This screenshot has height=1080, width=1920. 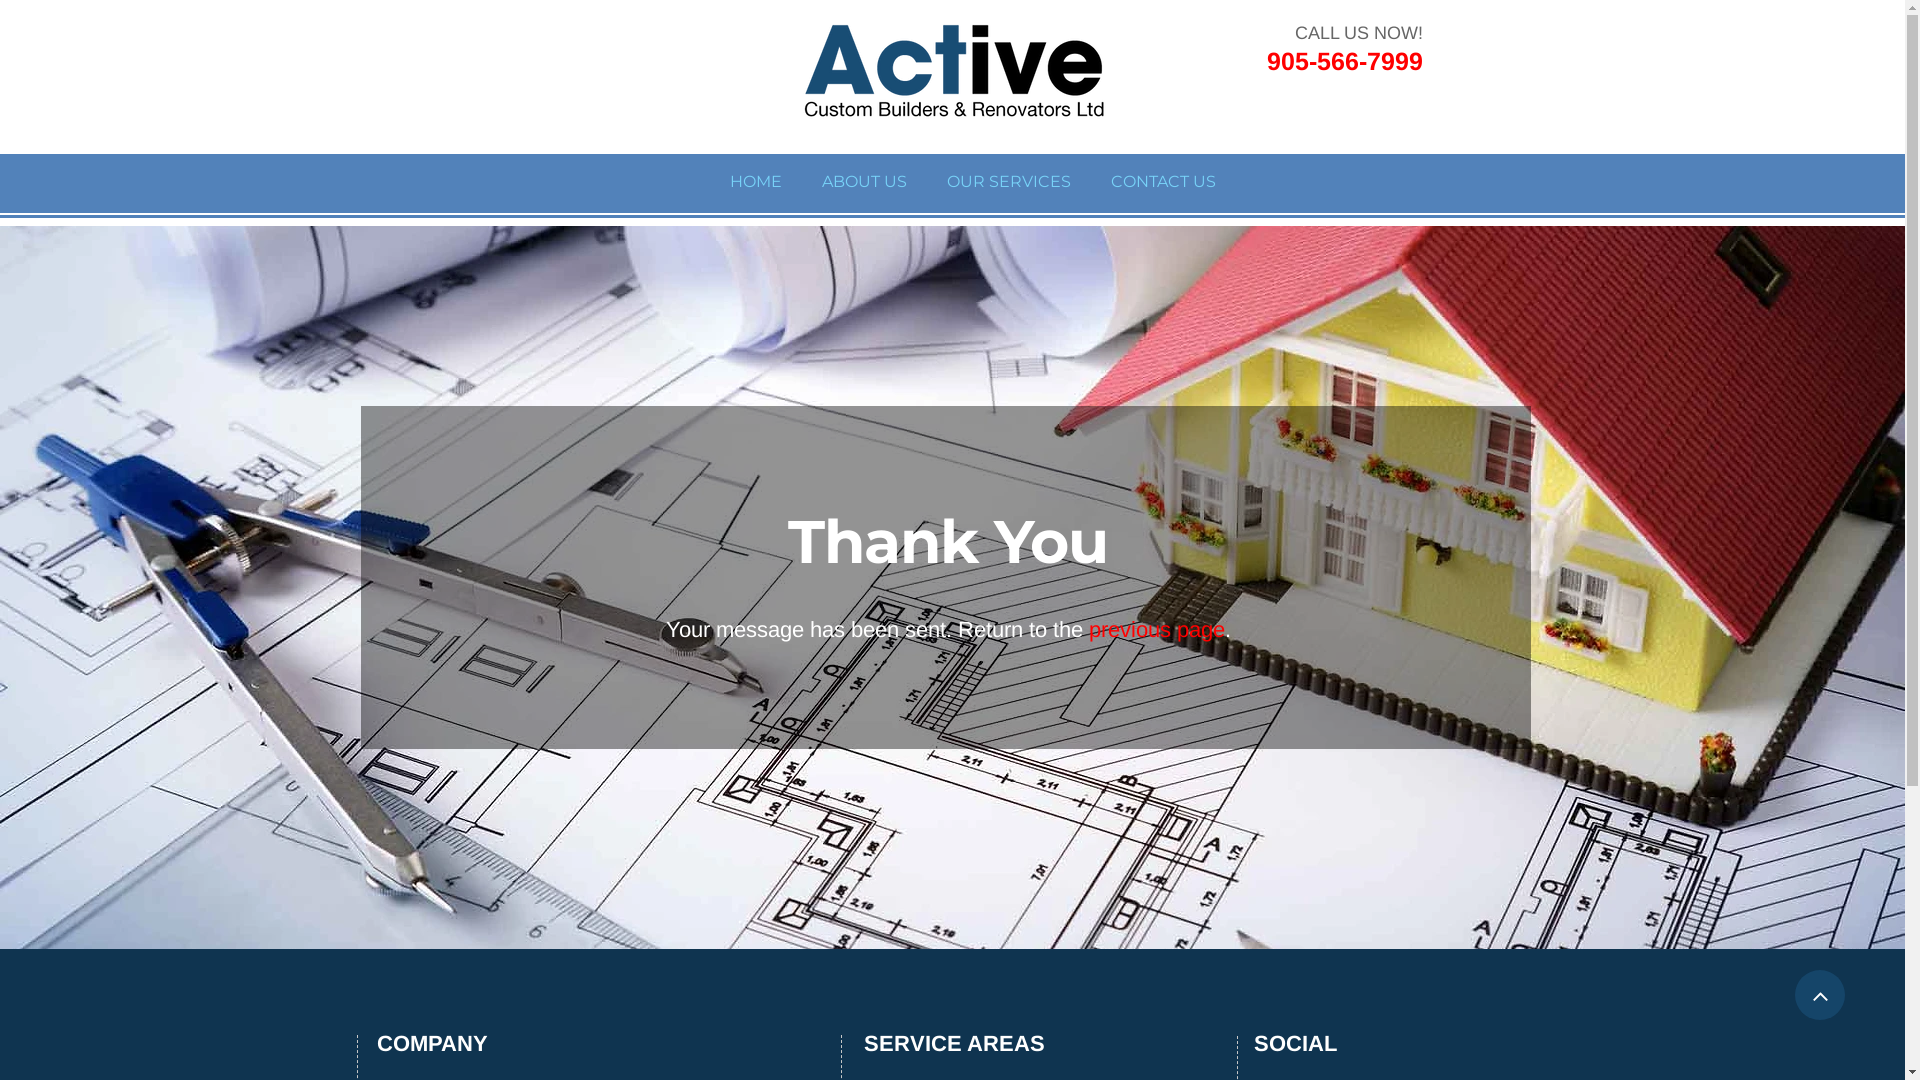 What do you see at coordinates (864, 180) in the screenshot?
I see `ABOUT US` at bounding box center [864, 180].